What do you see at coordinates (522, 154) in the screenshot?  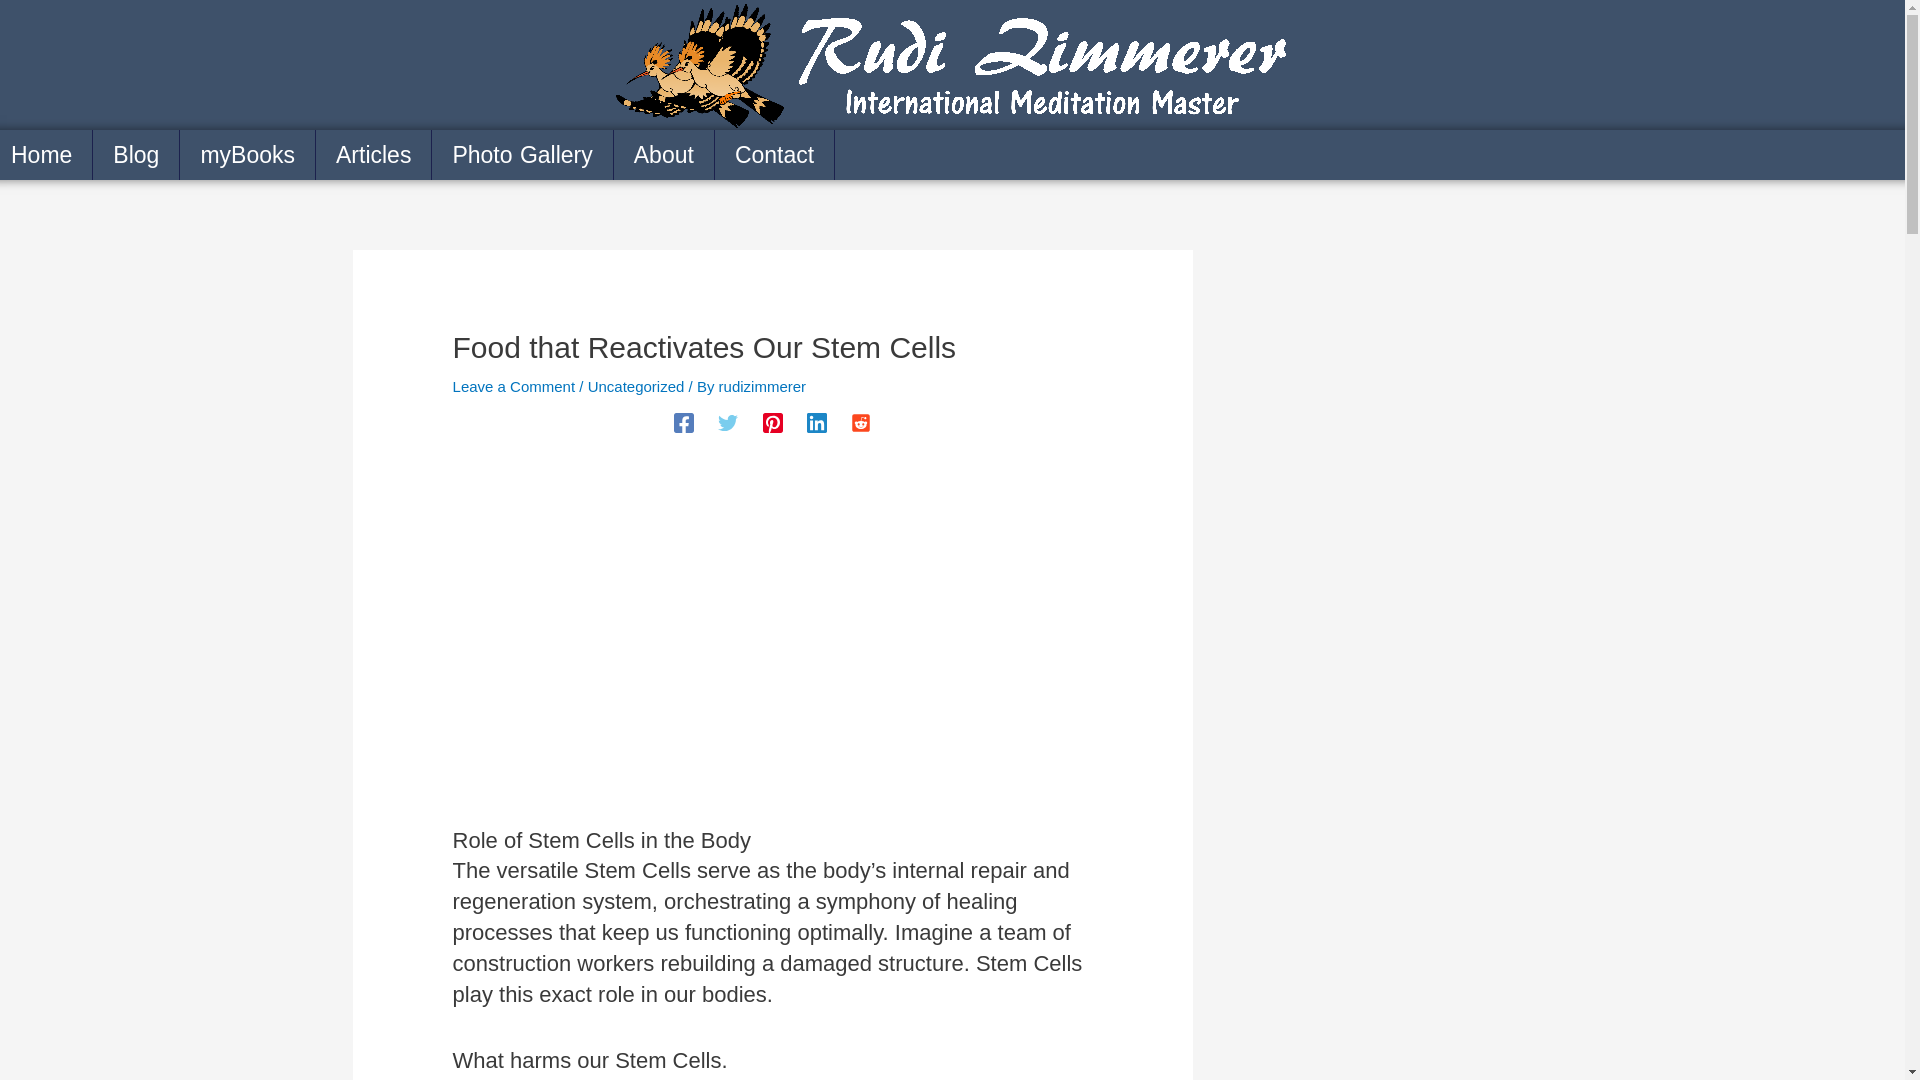 I see `Photo Gallery` at bounding box center [522, 154].